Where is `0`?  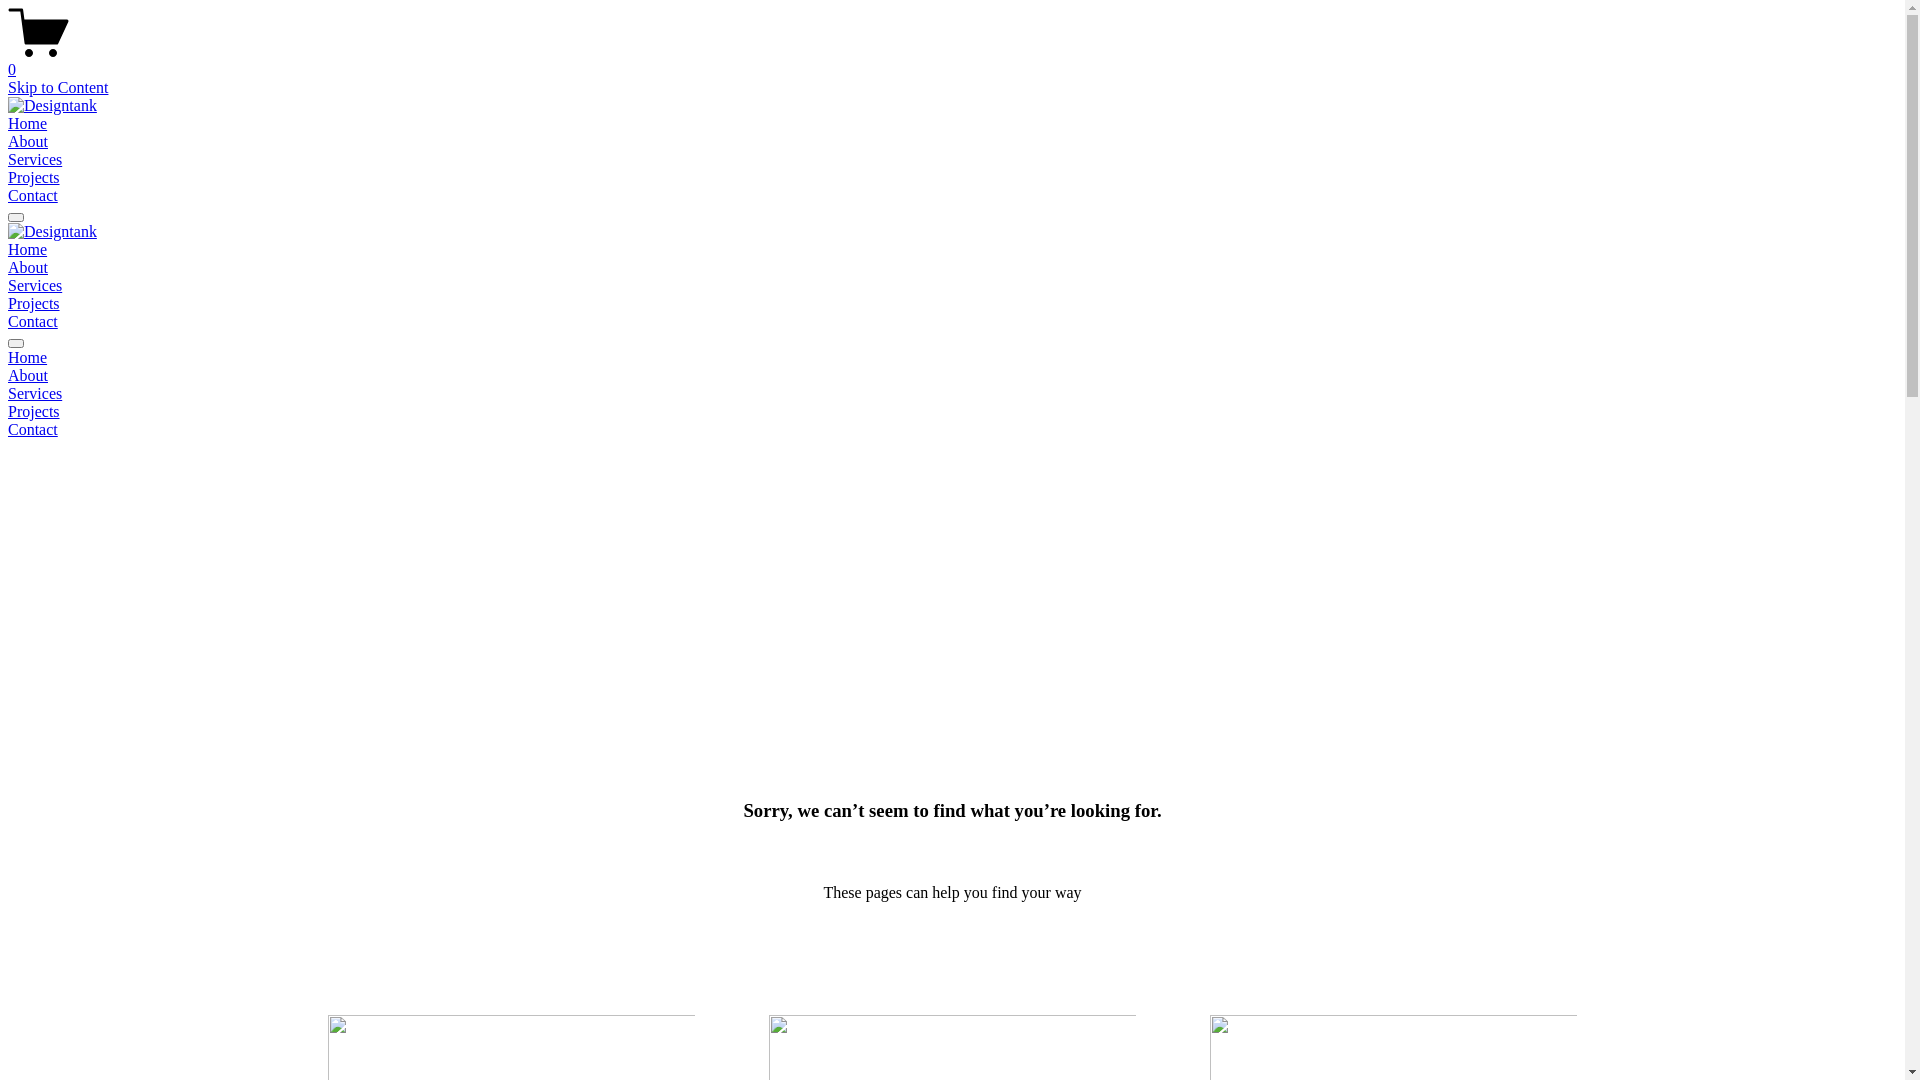
0 is located at coordinates (952, 61).